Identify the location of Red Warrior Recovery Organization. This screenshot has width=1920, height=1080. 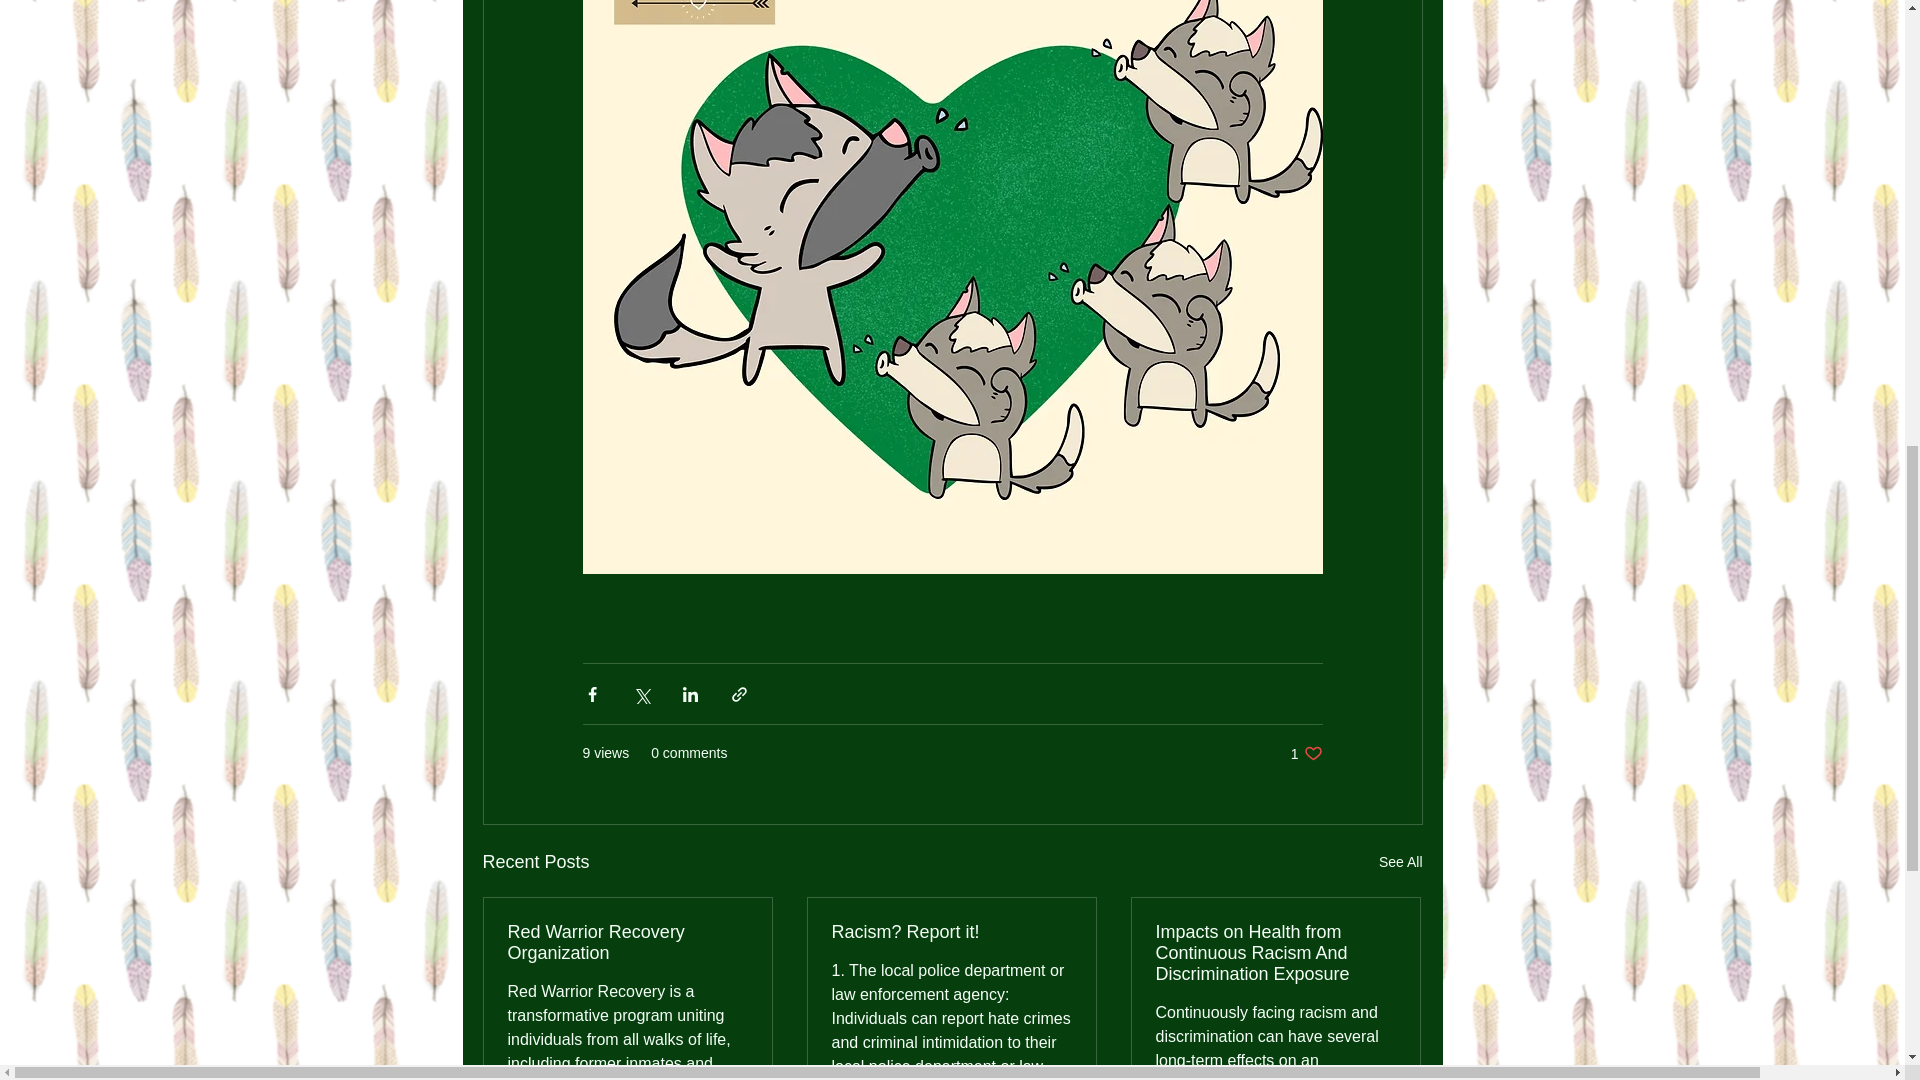
(1400, 862).